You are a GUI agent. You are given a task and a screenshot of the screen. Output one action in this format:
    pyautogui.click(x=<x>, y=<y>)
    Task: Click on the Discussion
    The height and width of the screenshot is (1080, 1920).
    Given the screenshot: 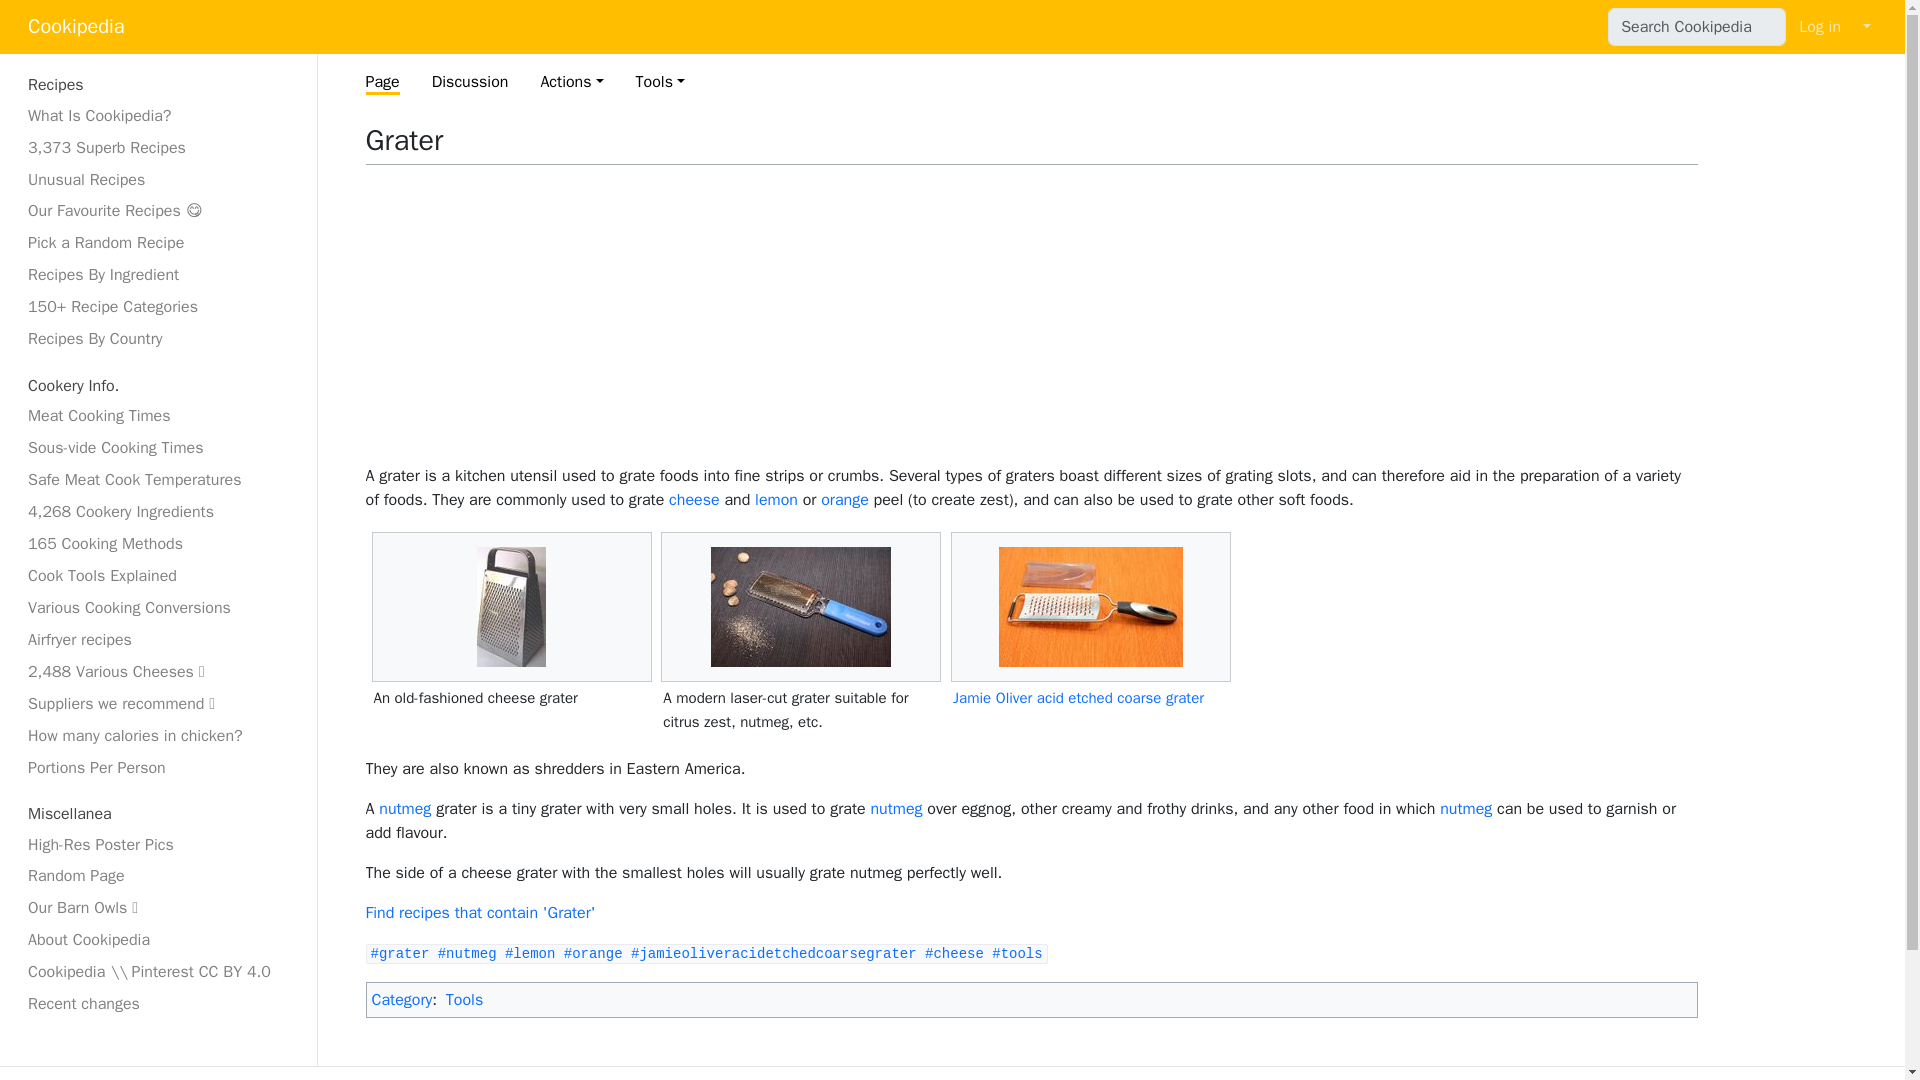 What is the action you would take?
    pyautogui.click(x=470, y=82)
    